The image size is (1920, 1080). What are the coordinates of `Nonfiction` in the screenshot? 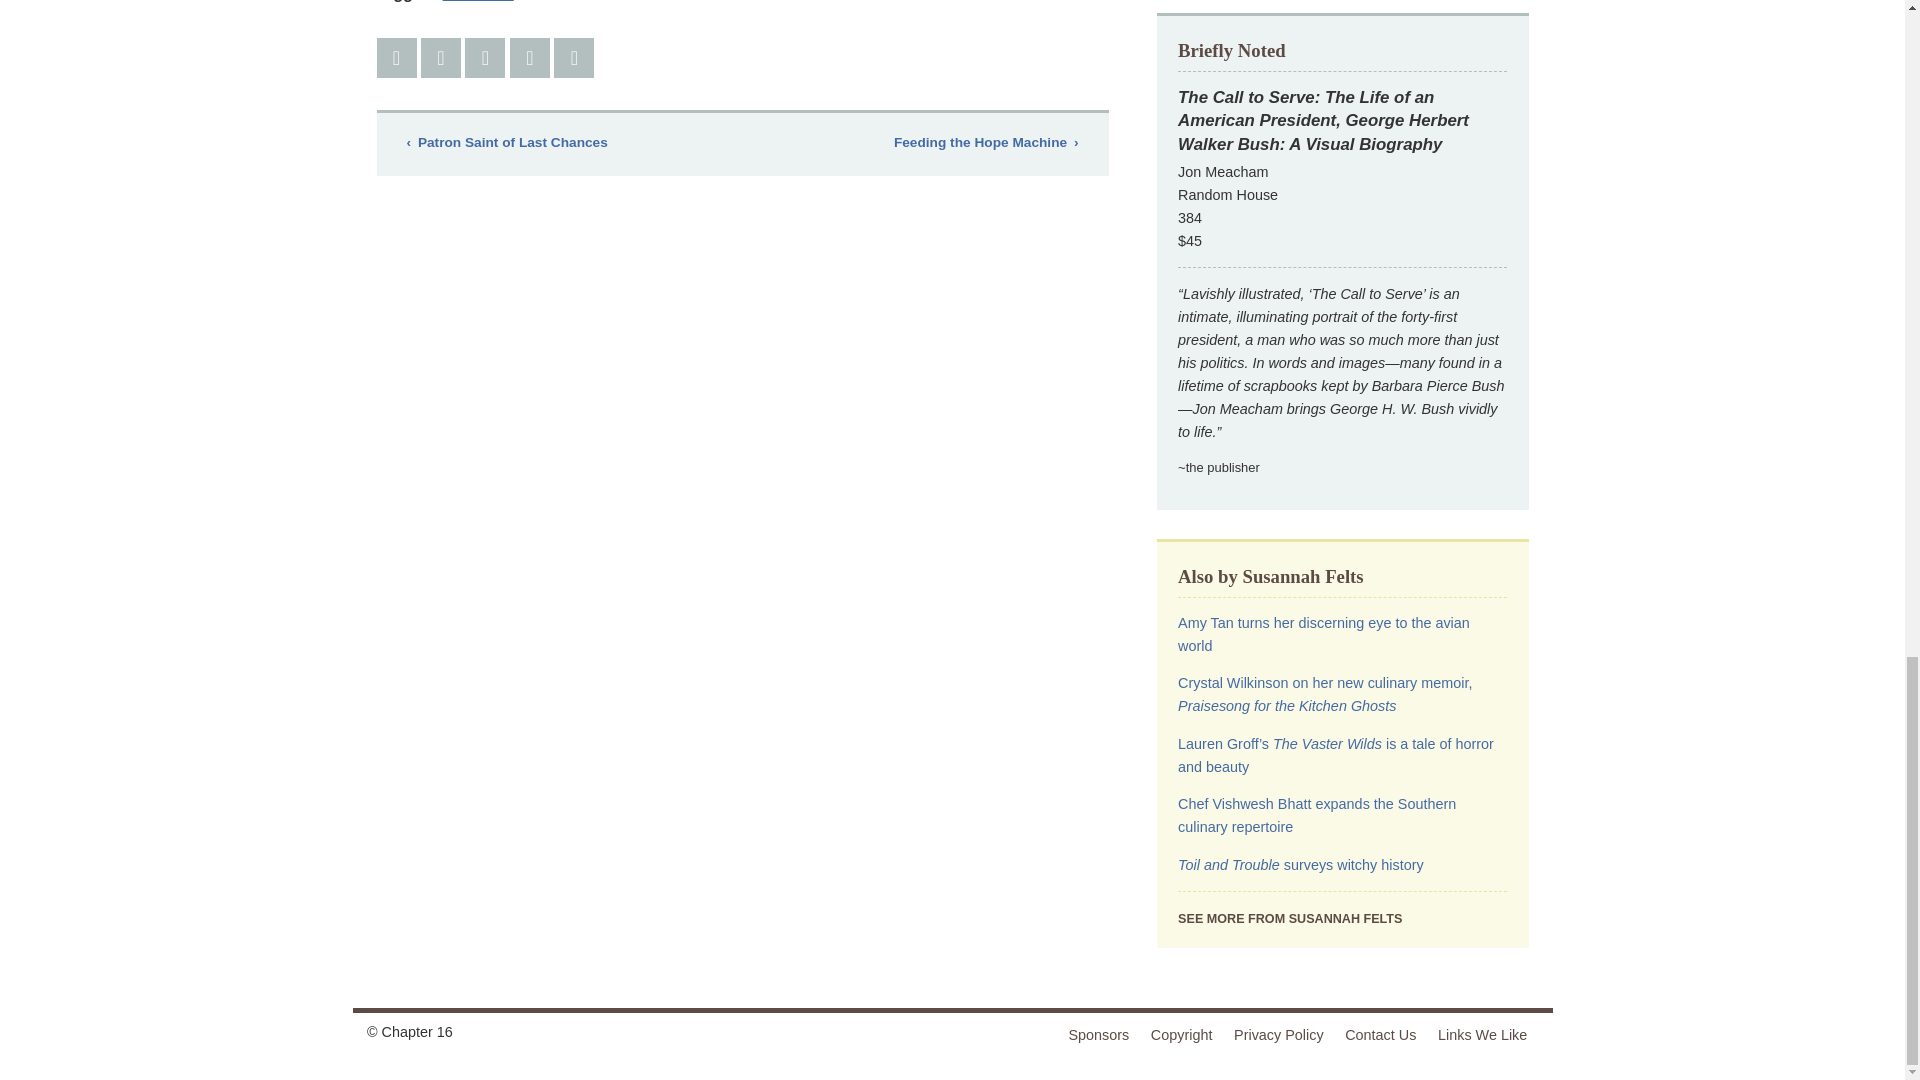 It's located at (478, 1).